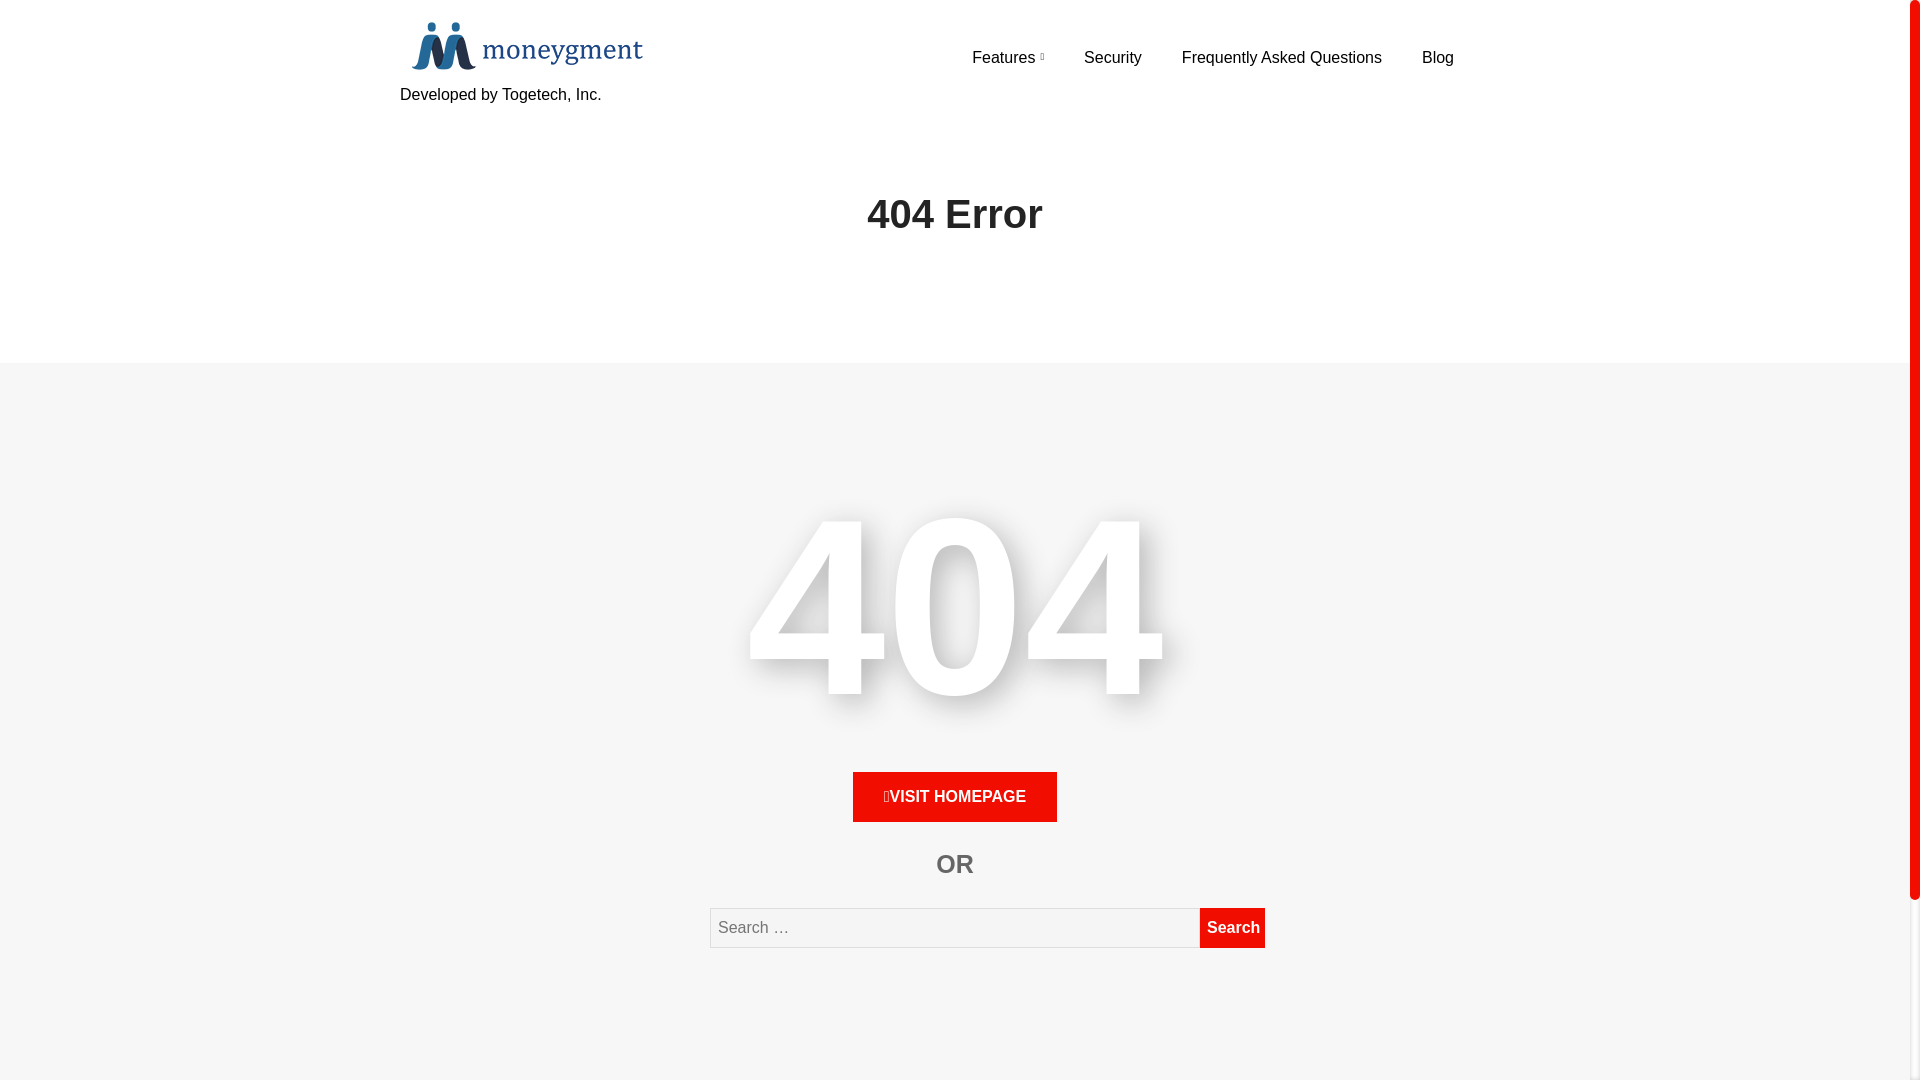 This screenshot has height=1080, width=1920. What do you see at coordinates (954, 796) in the screenshot?
I see `VISIT HOMEPAGE` at bounding box center [954, 796].